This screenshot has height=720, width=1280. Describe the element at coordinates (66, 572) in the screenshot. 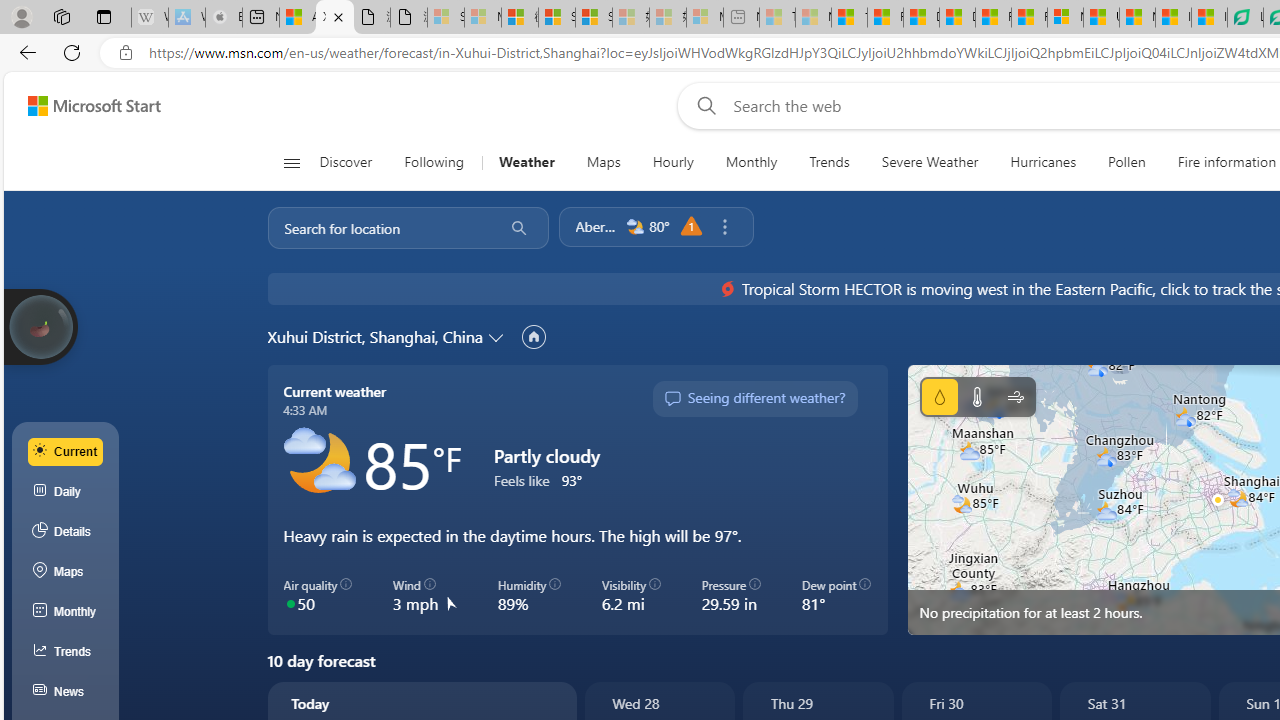

I see `Maps` at that location.